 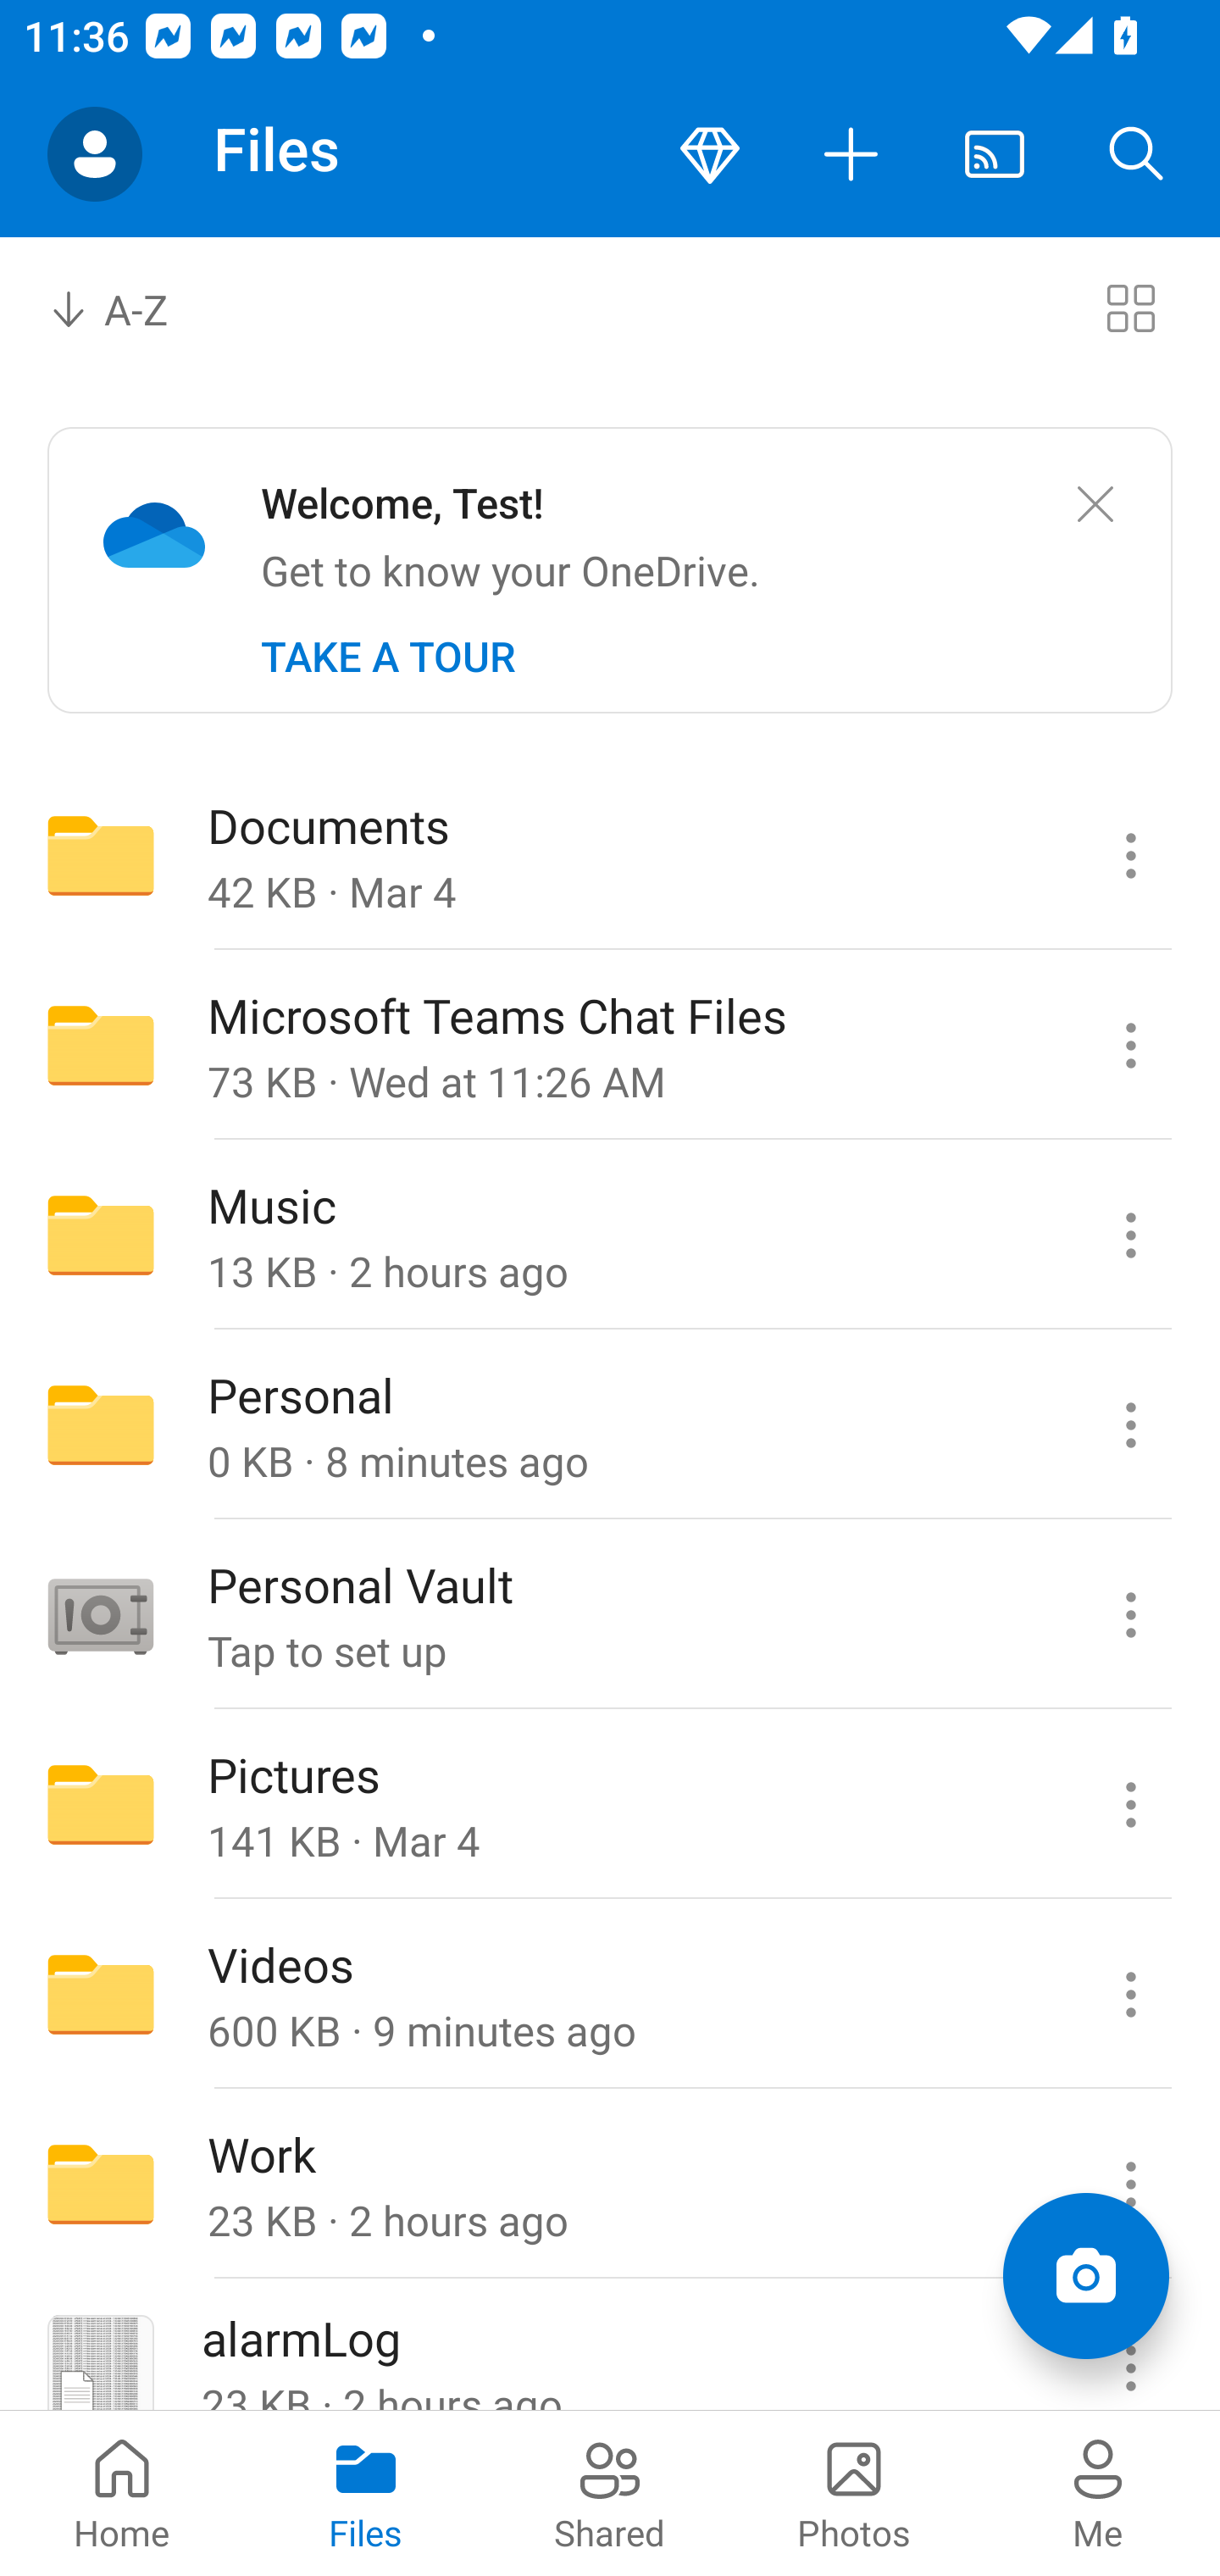 What do you see at coordinates (1130, 1235) in the screenshot?
I see `Music commands` at bounding box center [1130, 1235].